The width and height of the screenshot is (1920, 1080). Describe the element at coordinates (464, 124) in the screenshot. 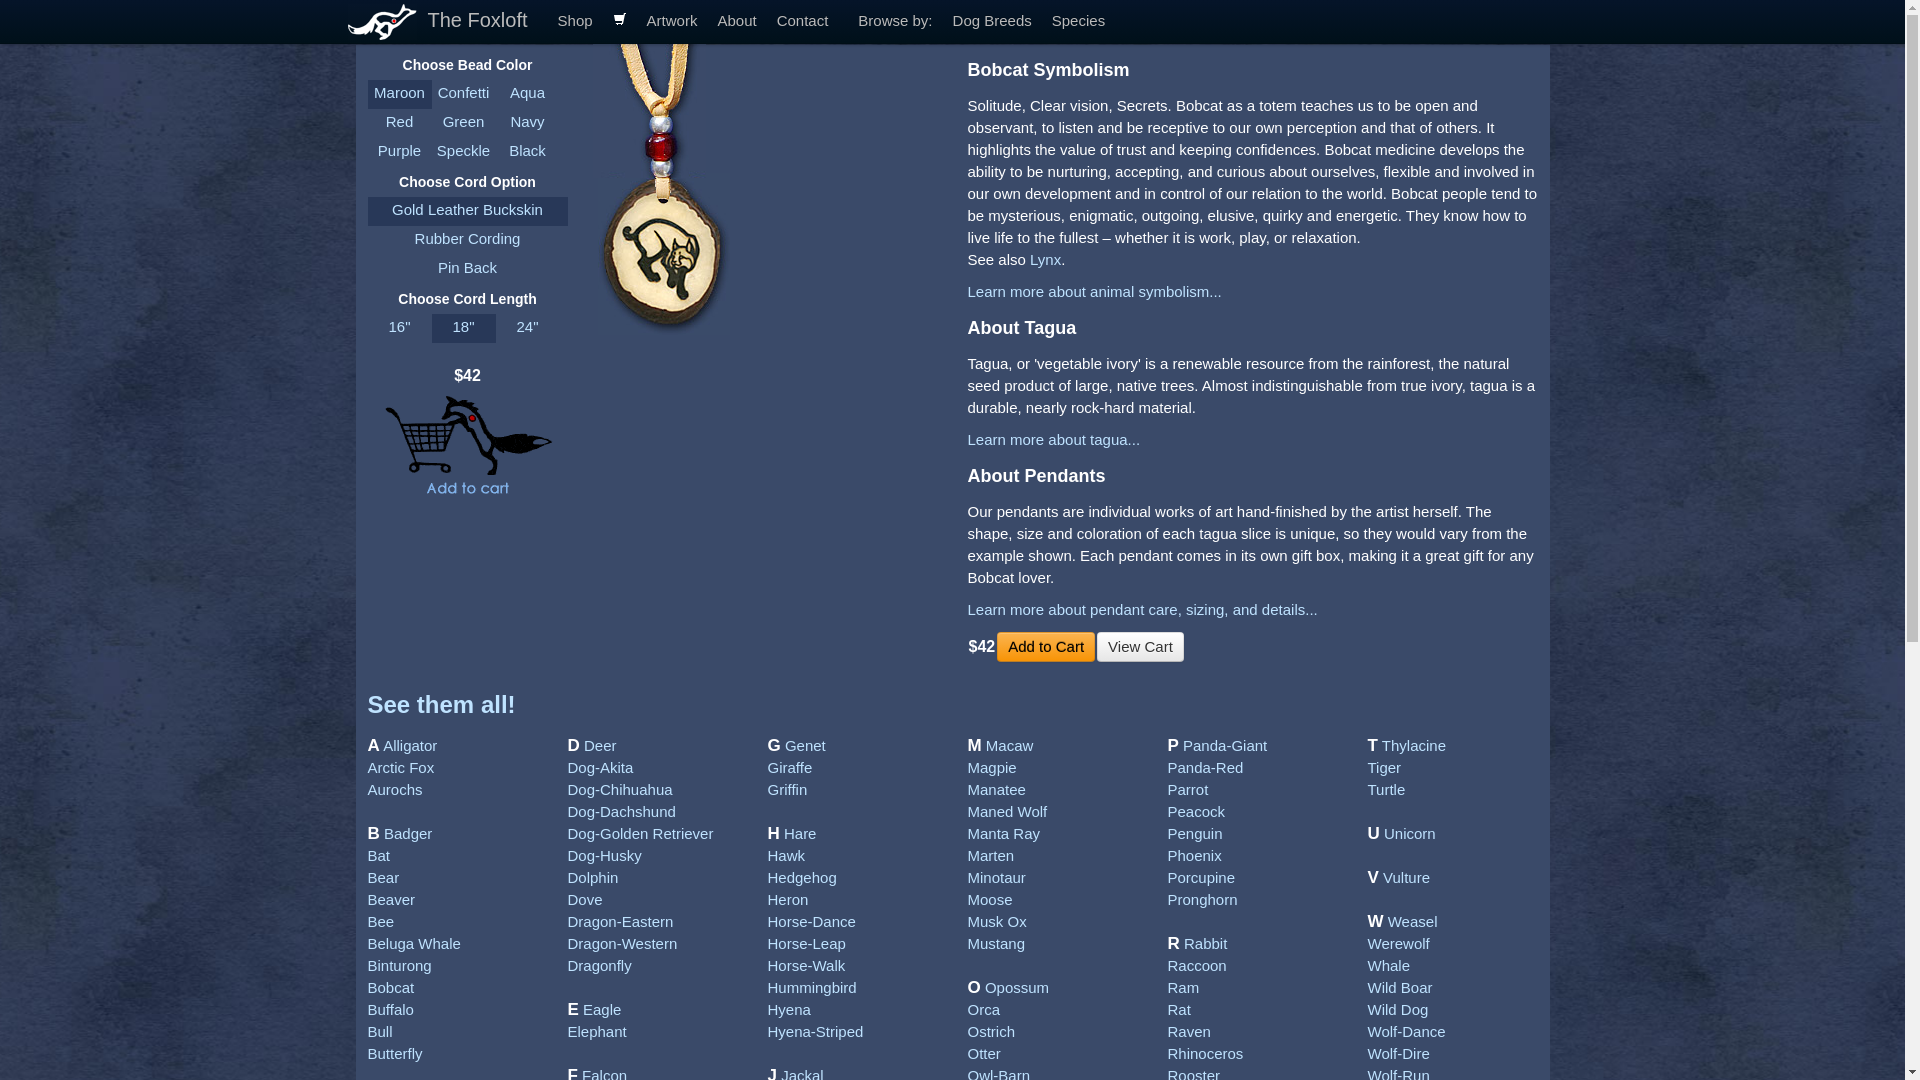

I see `Green` at that location.